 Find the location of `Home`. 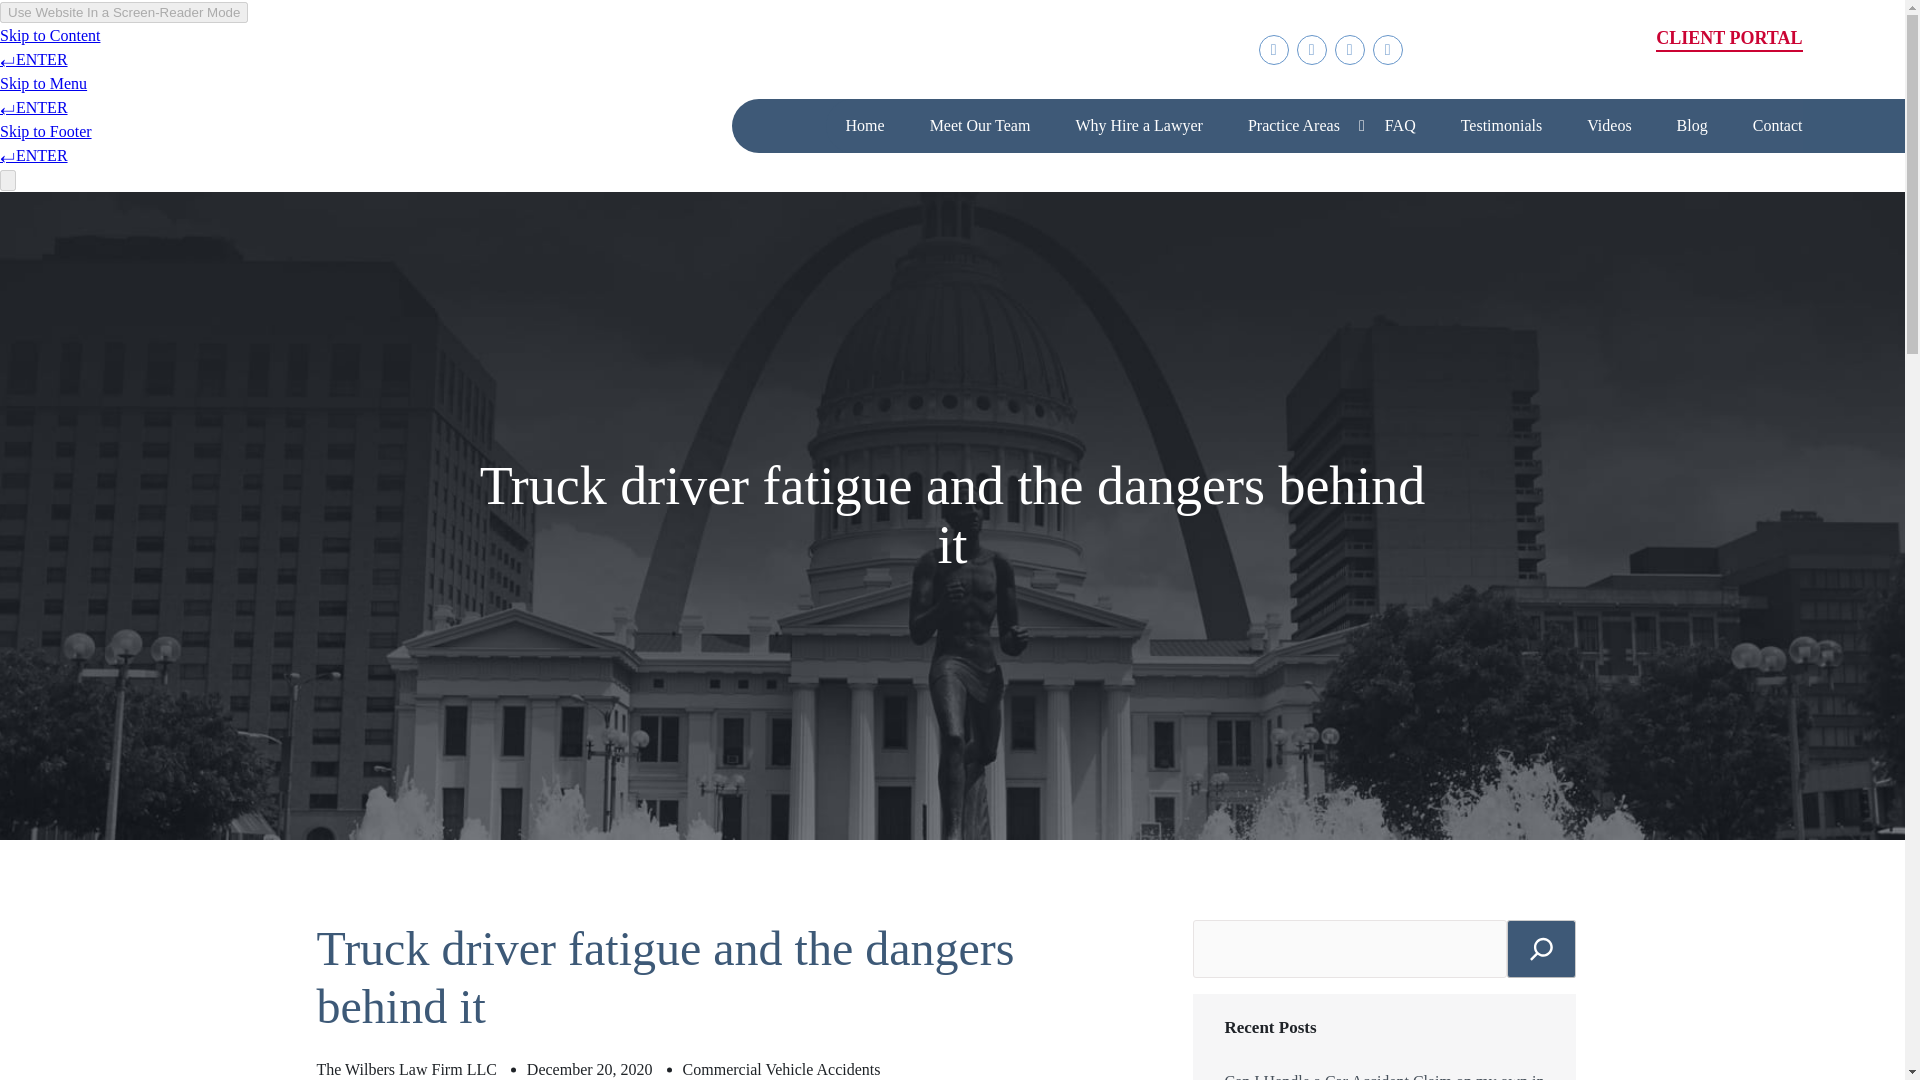

Home is located at coordinates (866, 126).